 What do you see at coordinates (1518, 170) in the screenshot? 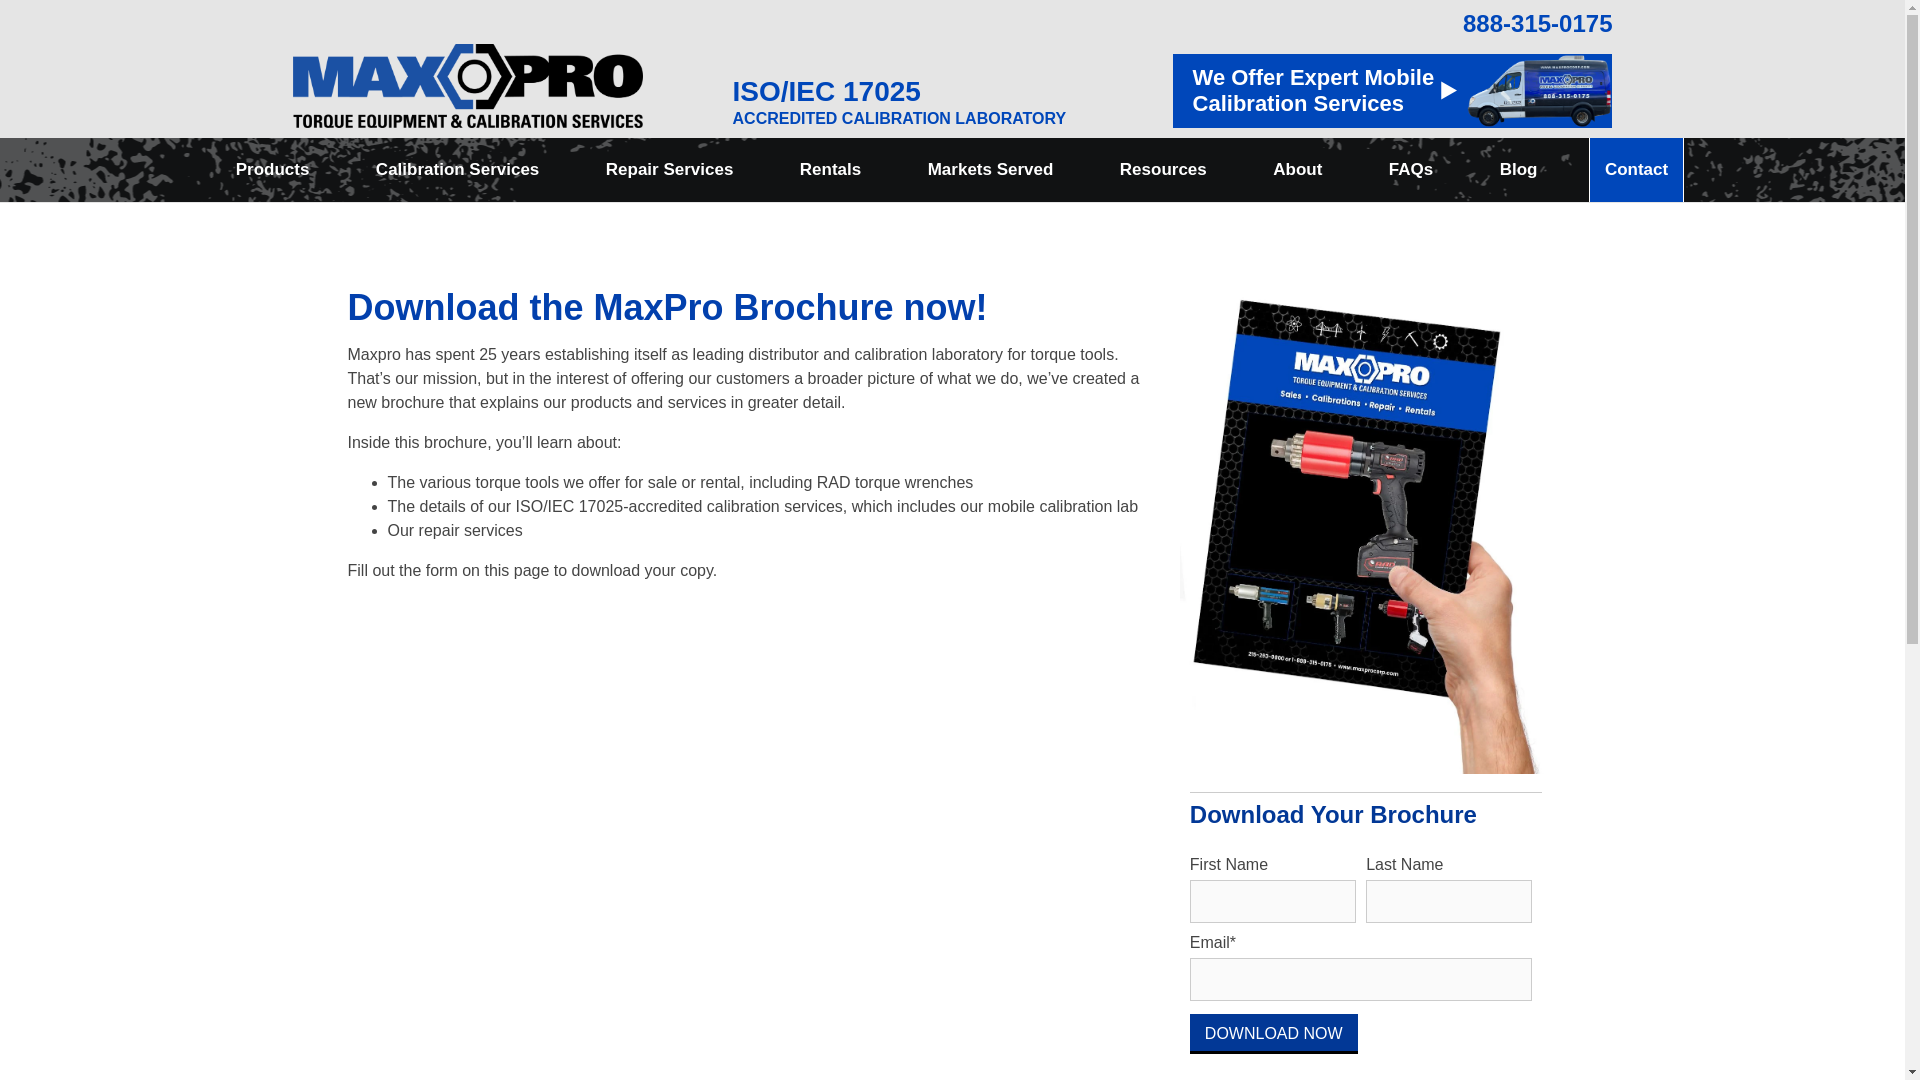
I see `Blog` at bounding box center [1518, 170].